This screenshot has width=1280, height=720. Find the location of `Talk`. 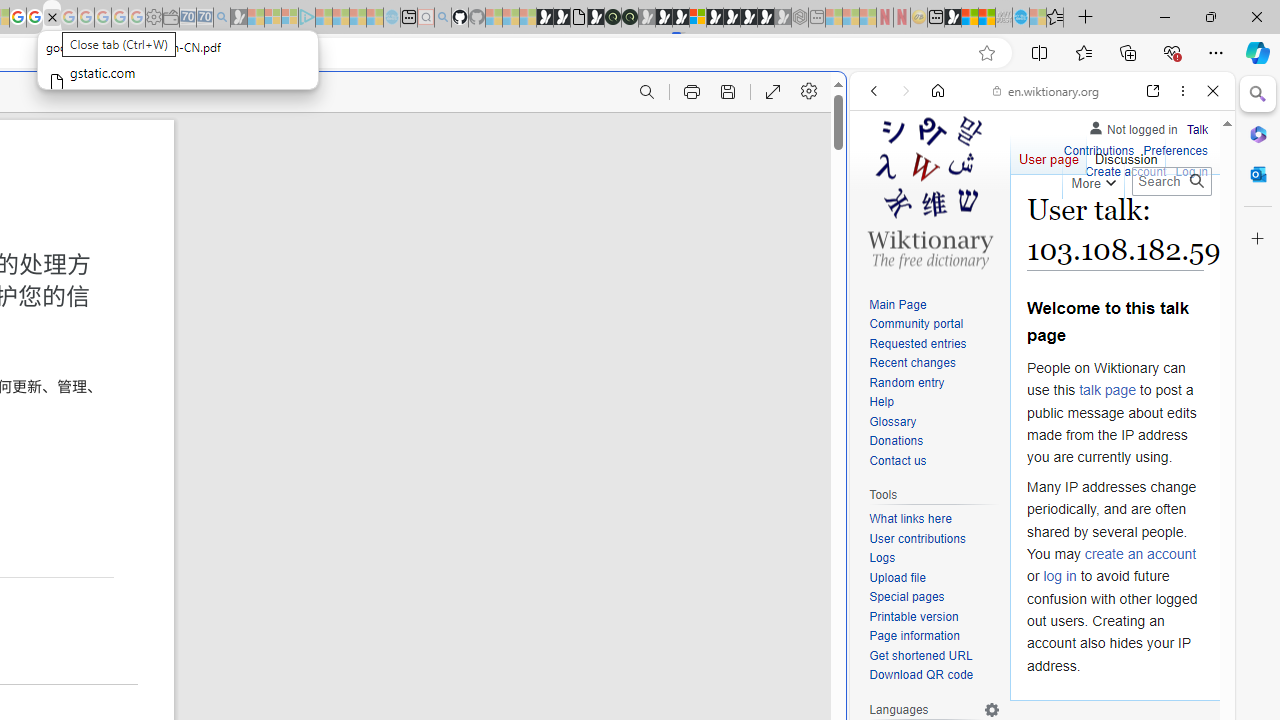

Talk is located at coordinates (1197, 130).